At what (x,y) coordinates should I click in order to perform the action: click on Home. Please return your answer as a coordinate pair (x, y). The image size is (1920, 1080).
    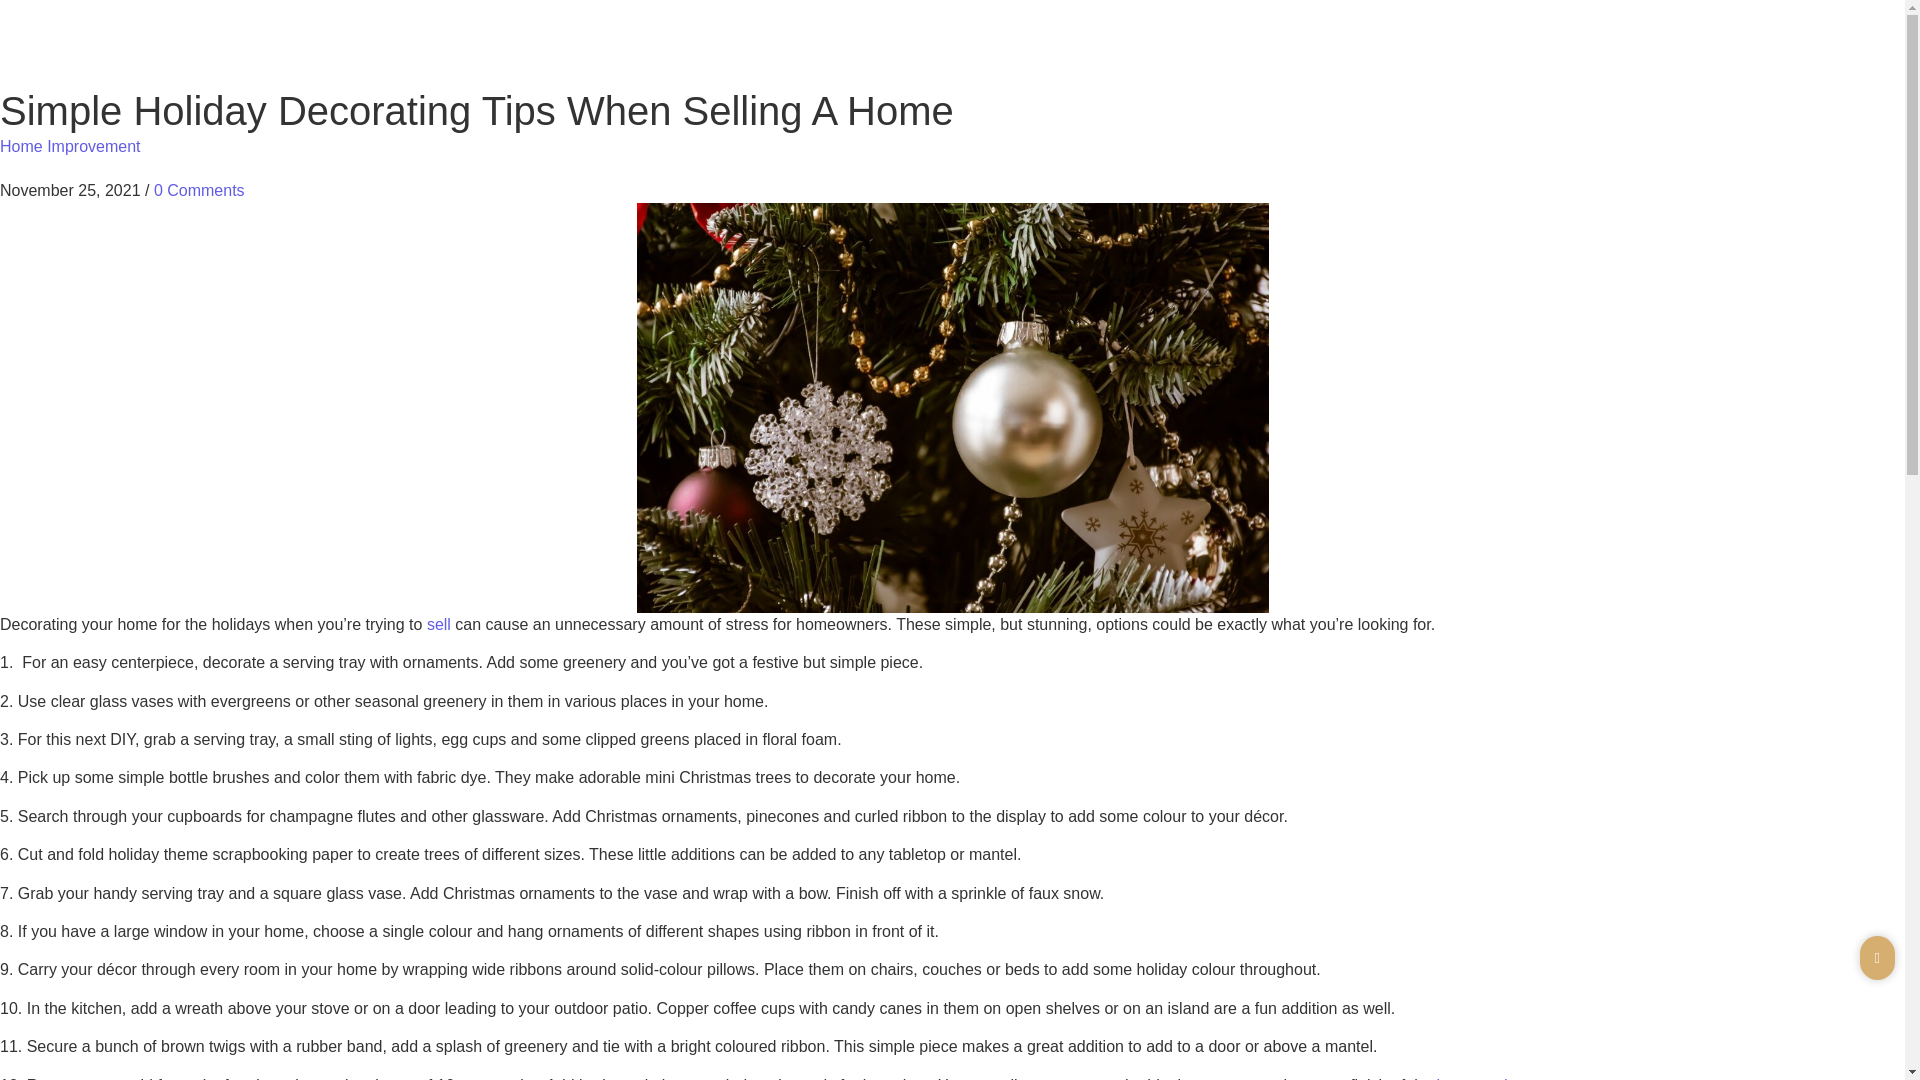
    Looking at the image, I should click on (847, 48).